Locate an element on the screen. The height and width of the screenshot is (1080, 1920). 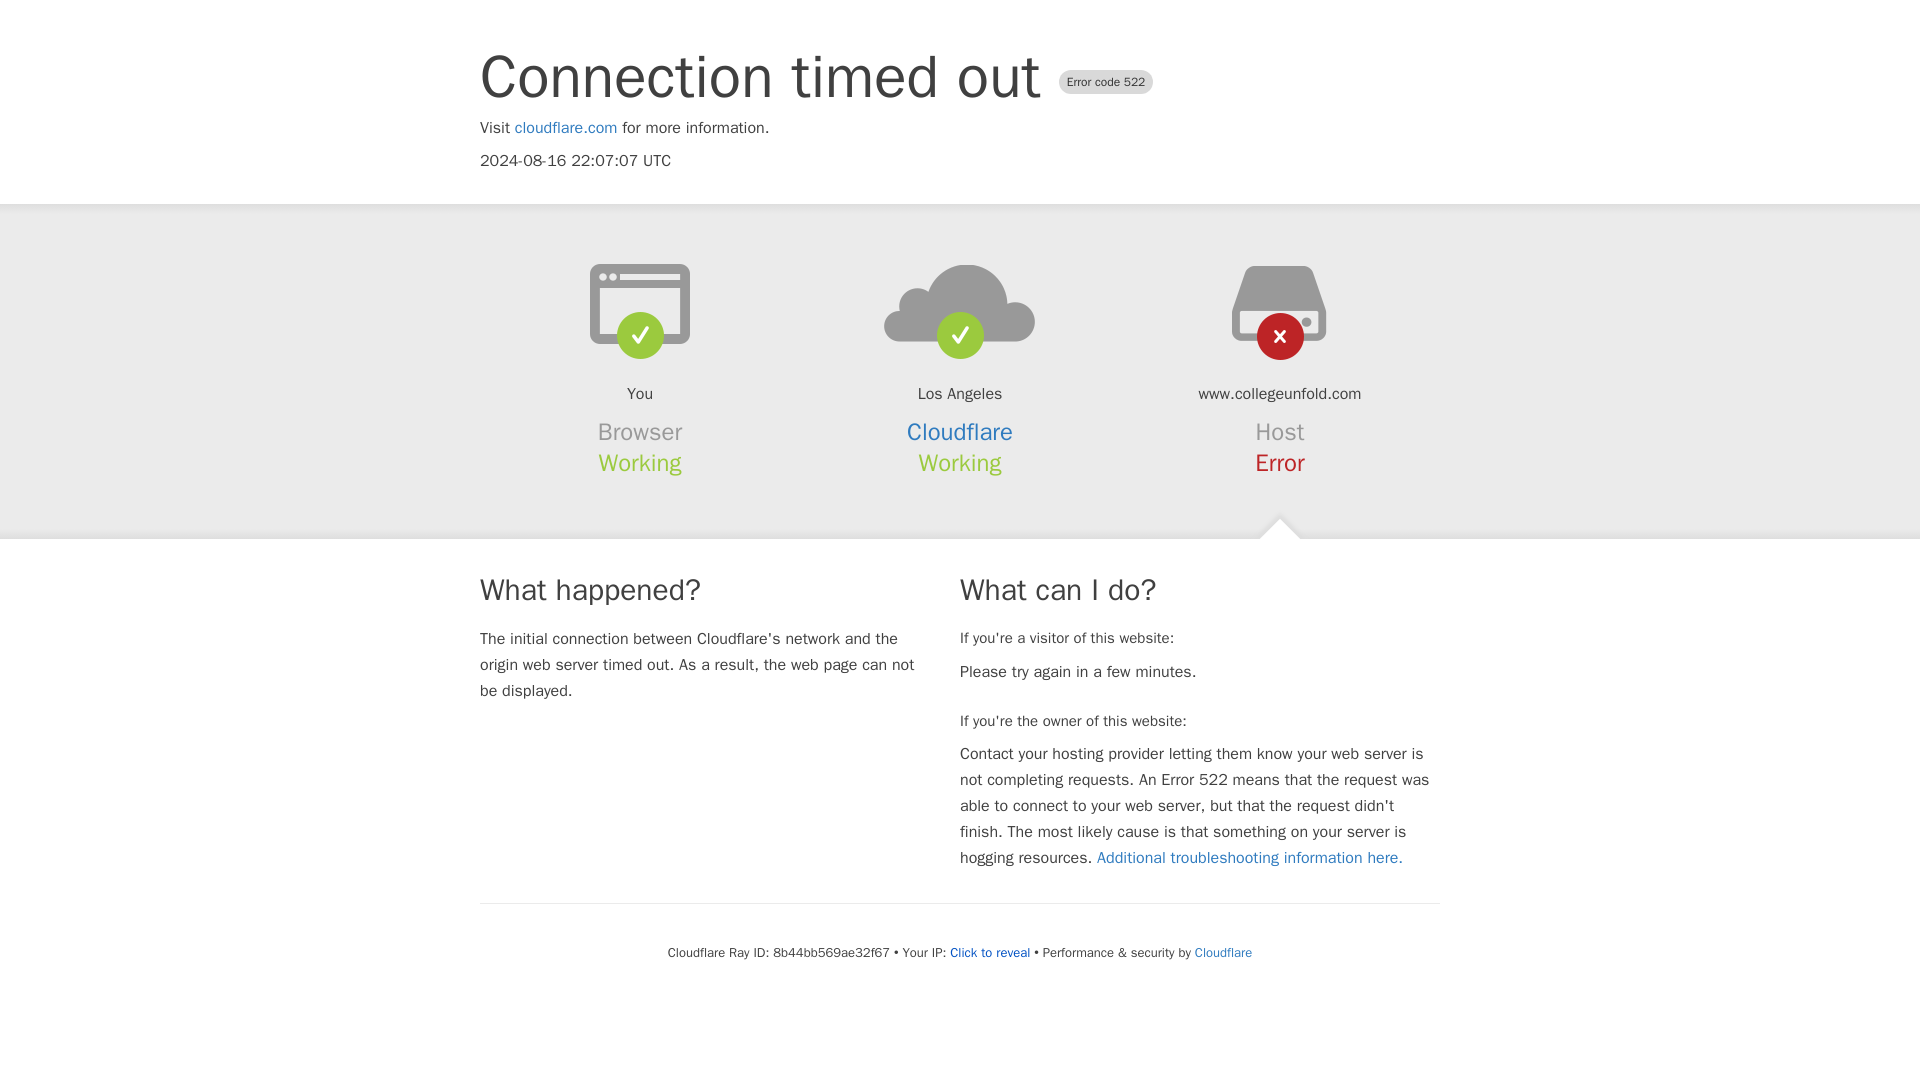
Cloudflare is located at coordinates (960, 432).